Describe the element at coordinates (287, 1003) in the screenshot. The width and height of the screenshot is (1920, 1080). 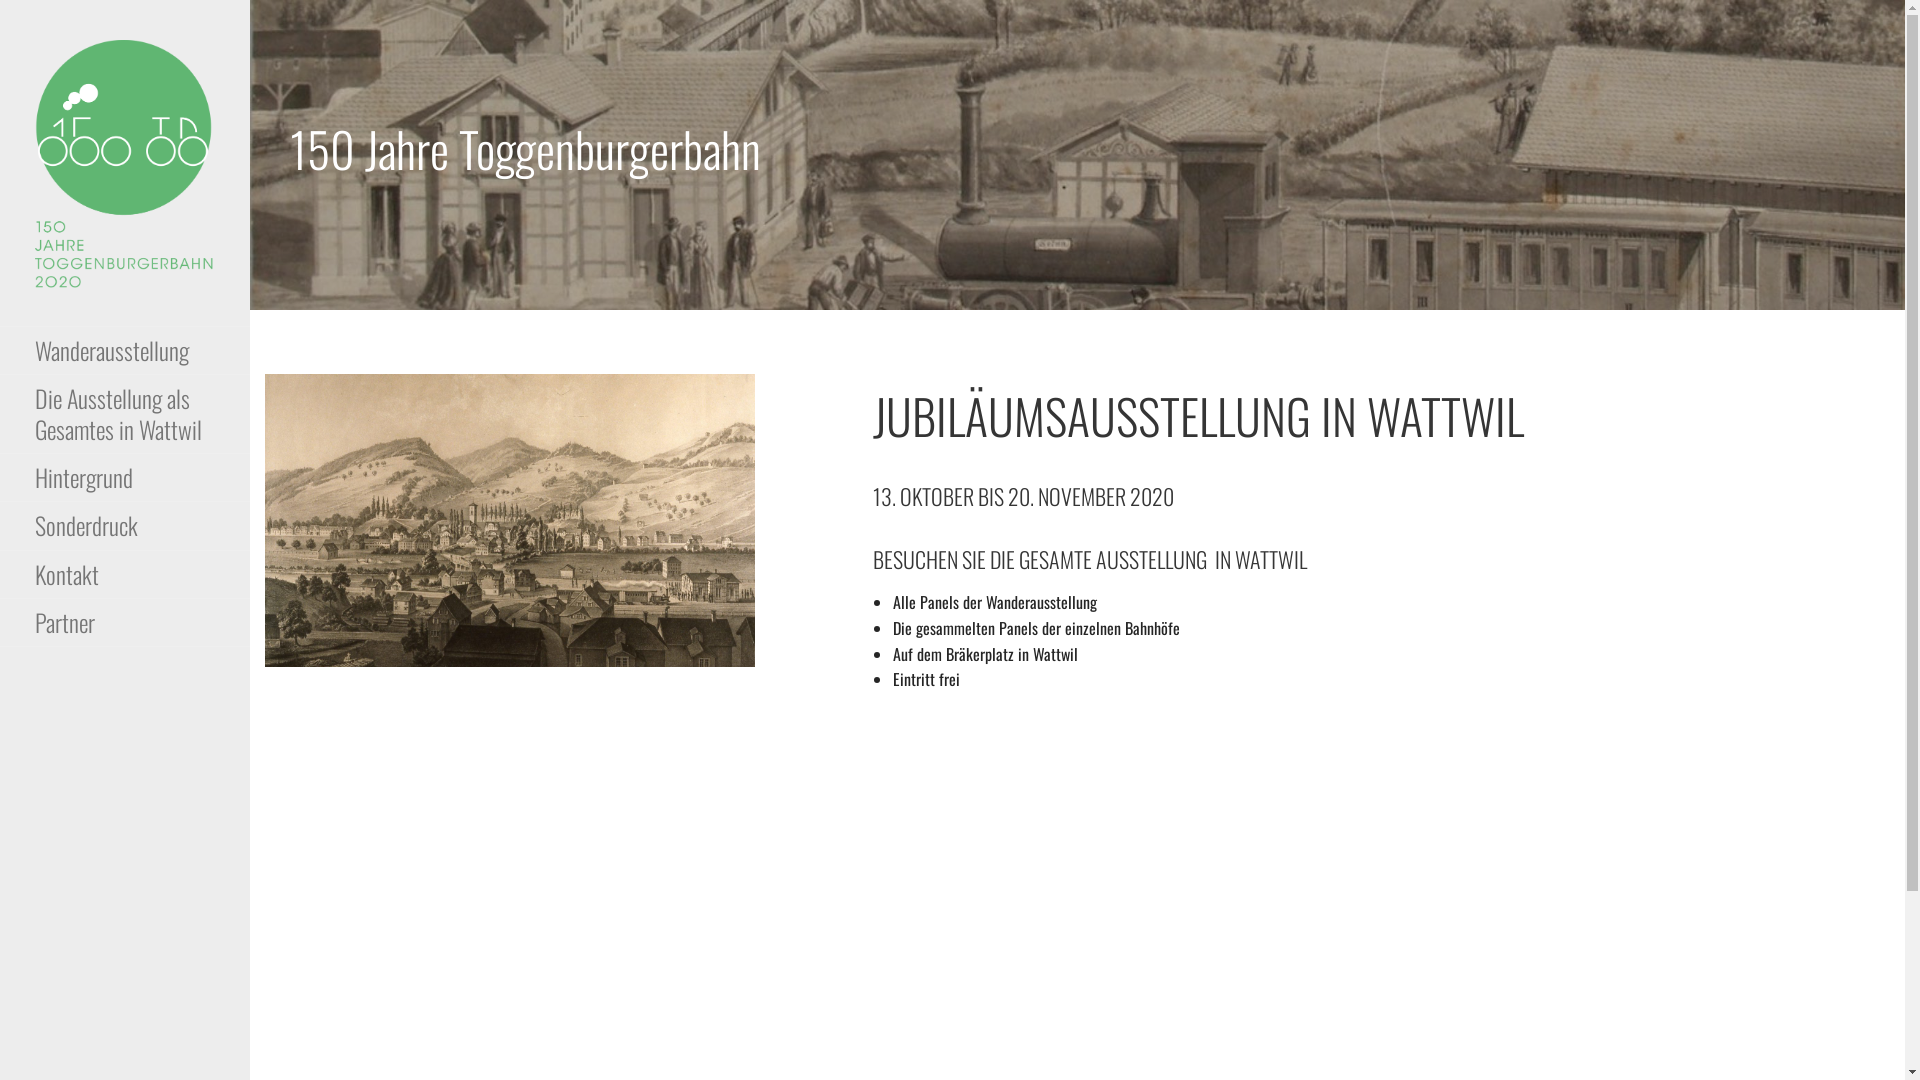
I see `Partner` at that location.